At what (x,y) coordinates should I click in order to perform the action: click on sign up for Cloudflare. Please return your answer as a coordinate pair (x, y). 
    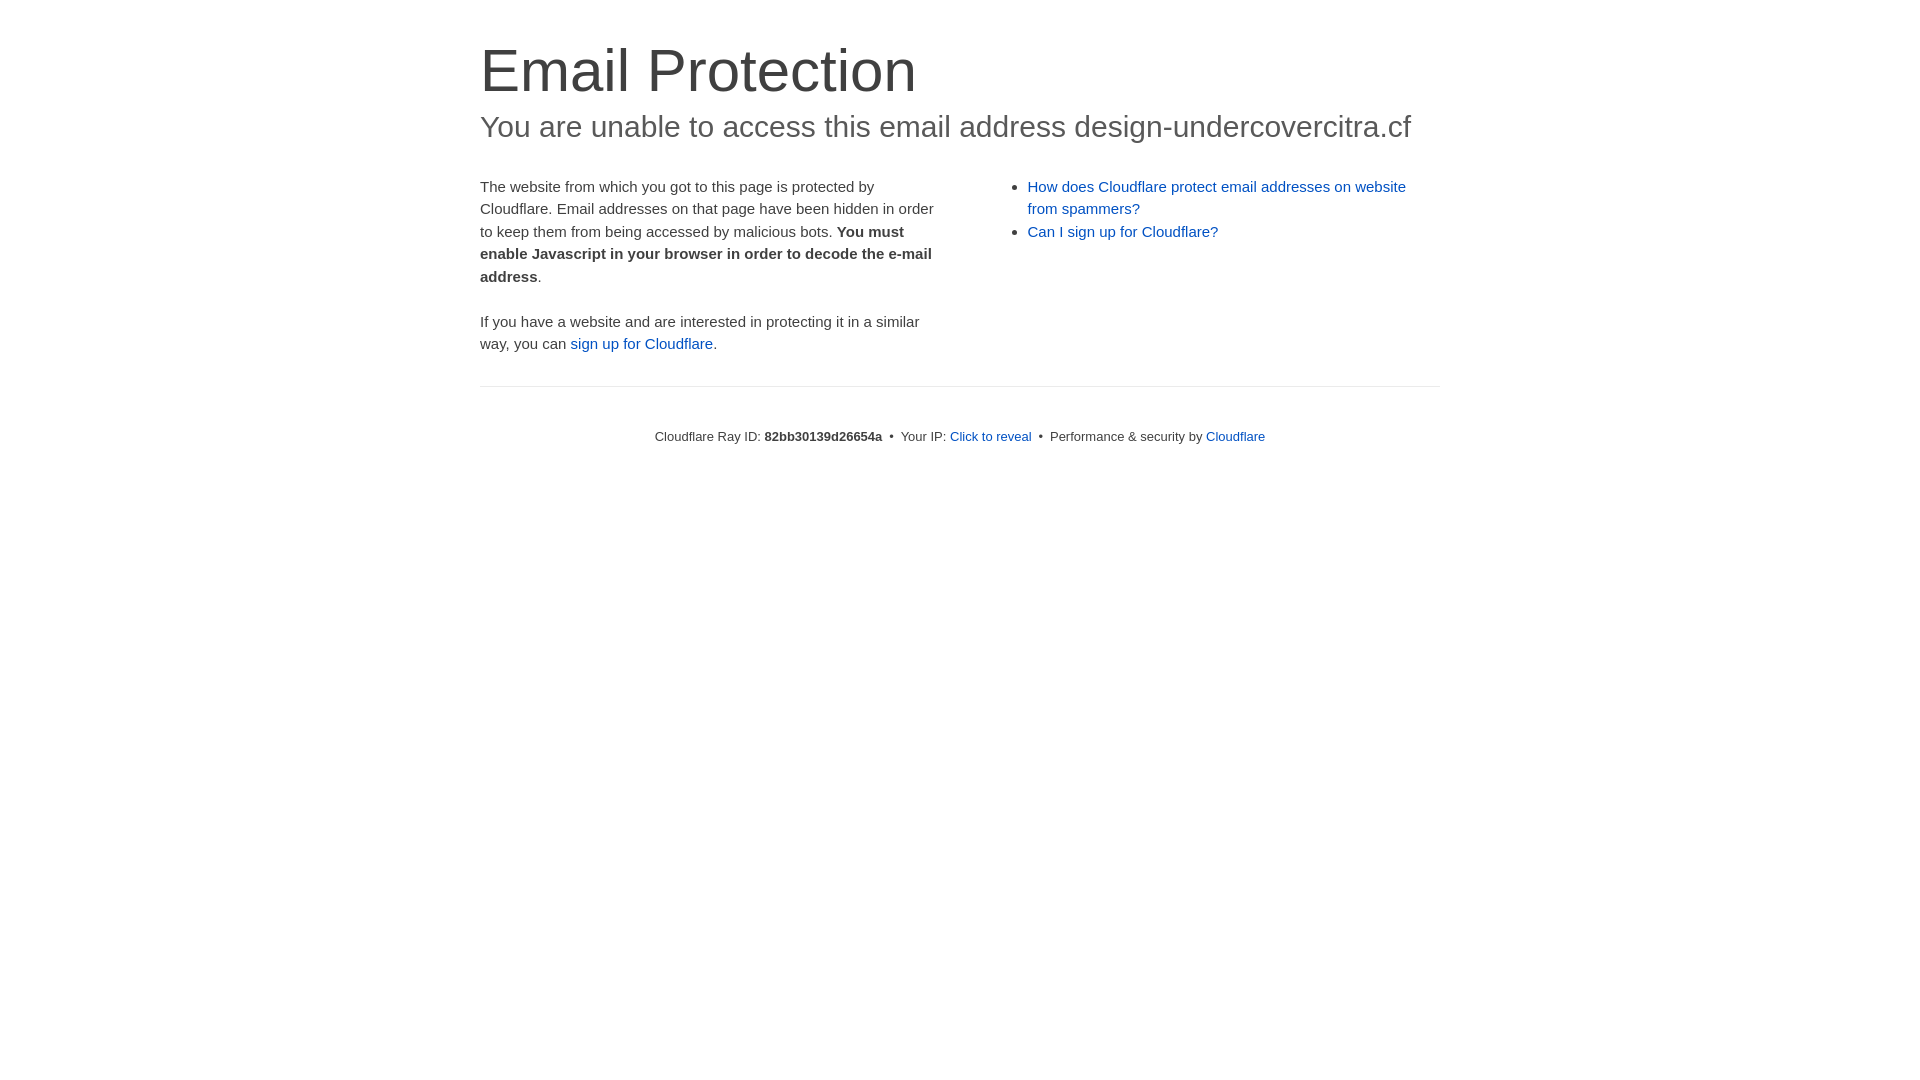
    Looking at the image, I should click on (642, 344).